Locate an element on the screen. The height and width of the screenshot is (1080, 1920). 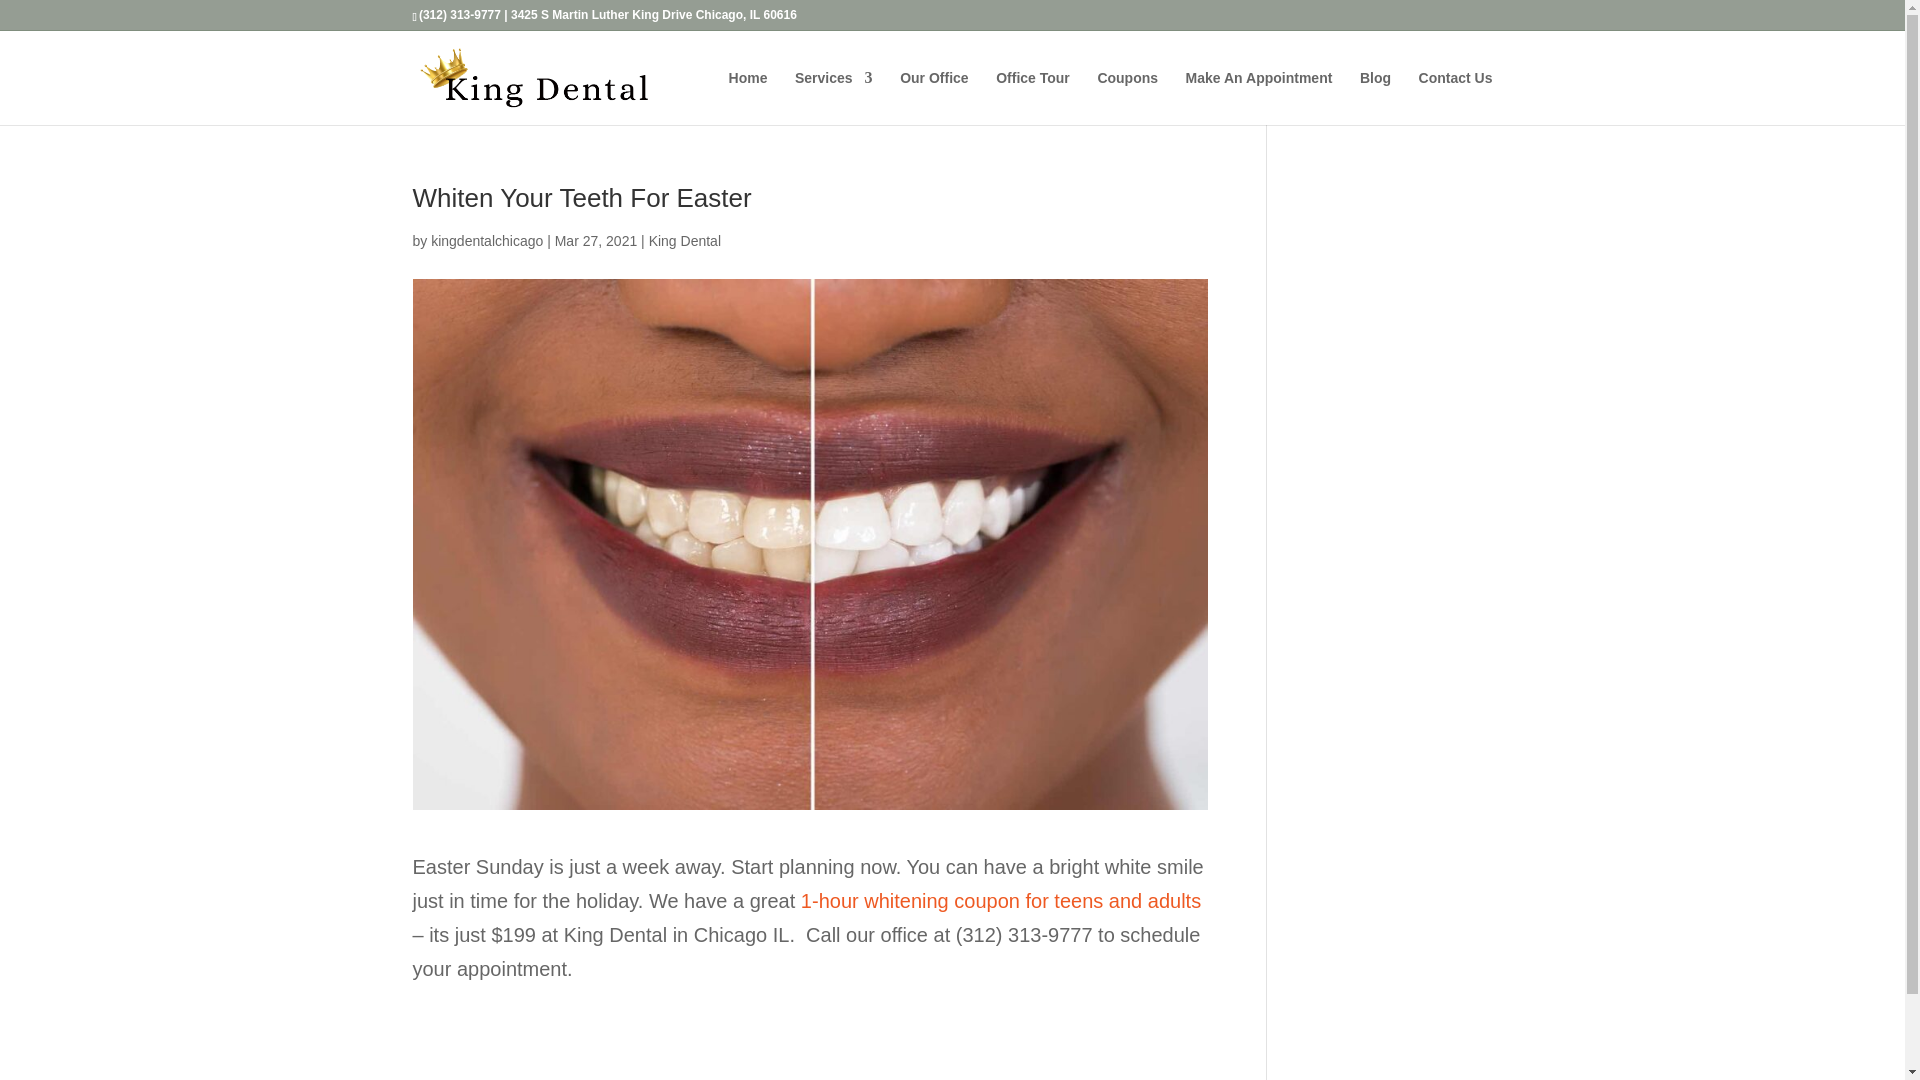
Posts by kingdentalchicago is located at coordinates (486, 241).